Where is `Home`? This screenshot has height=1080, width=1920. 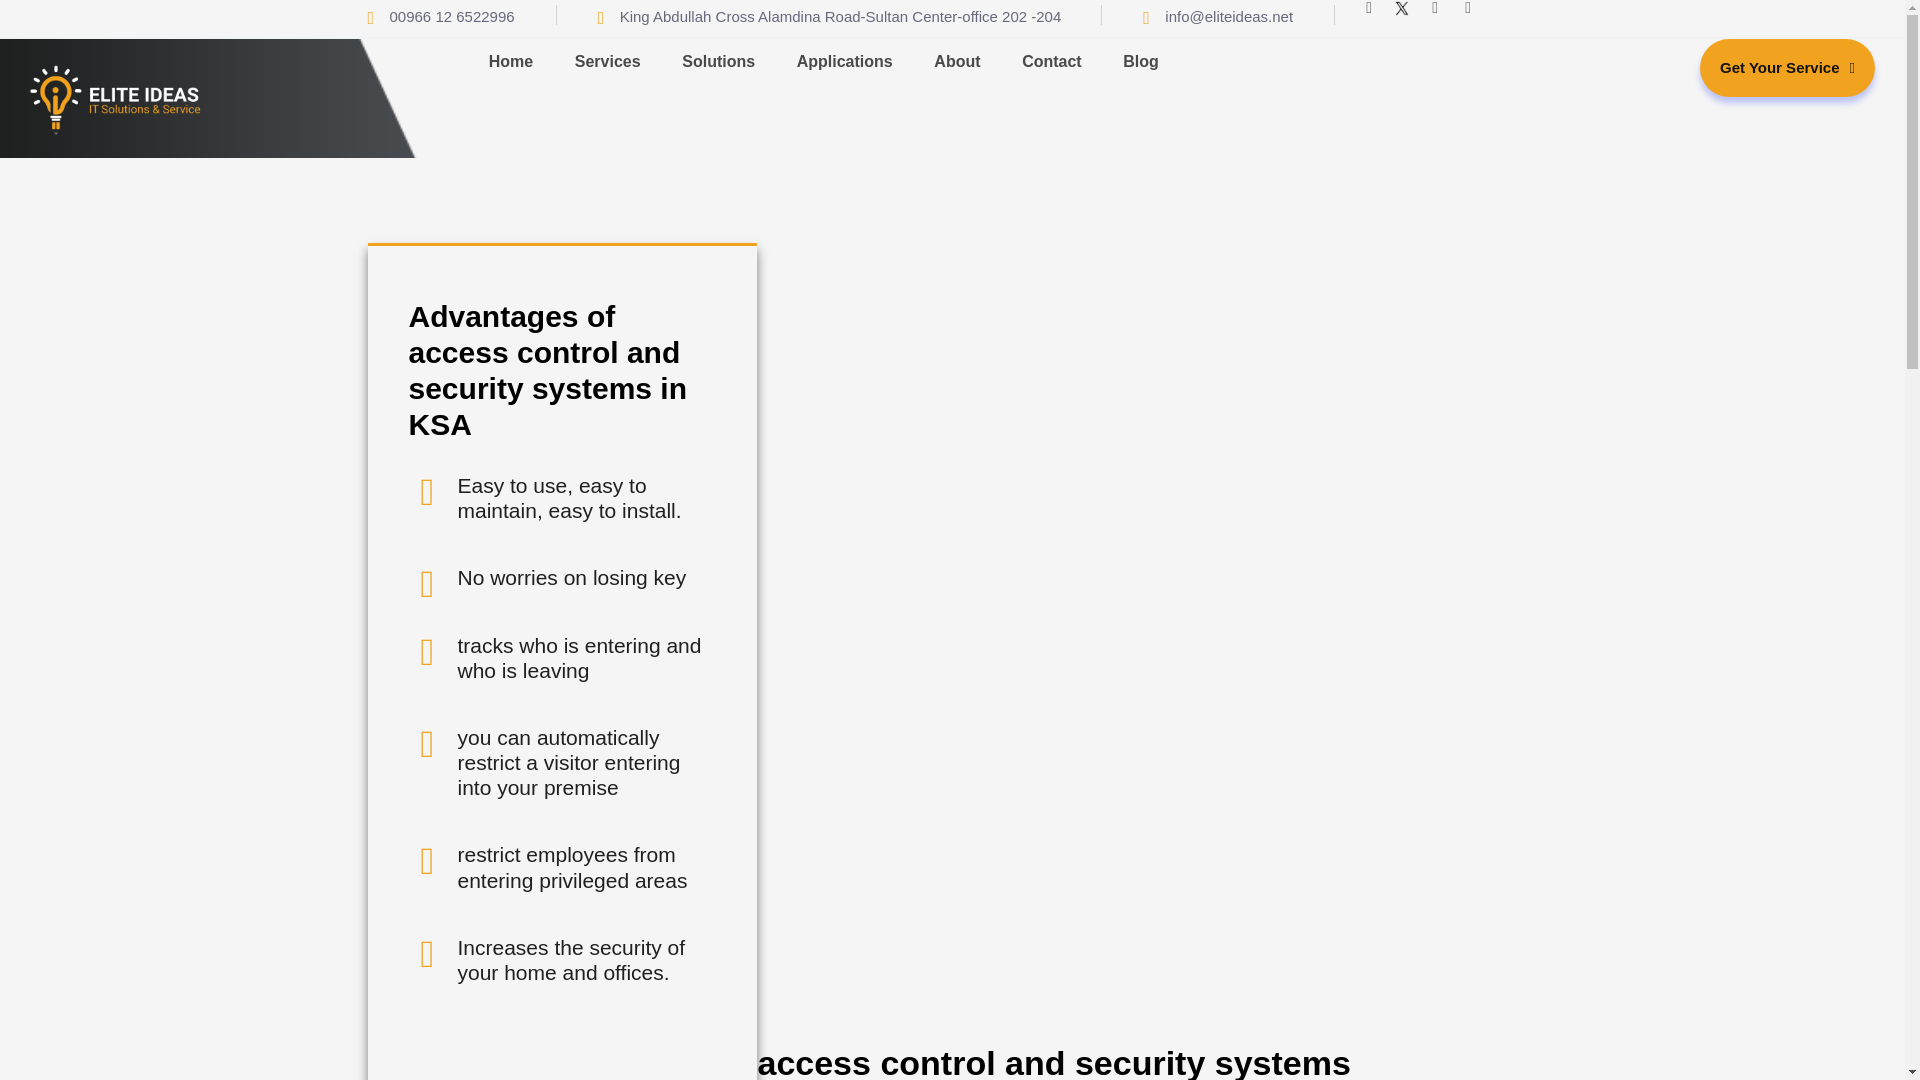 Home is located at coordinates (510, 62).